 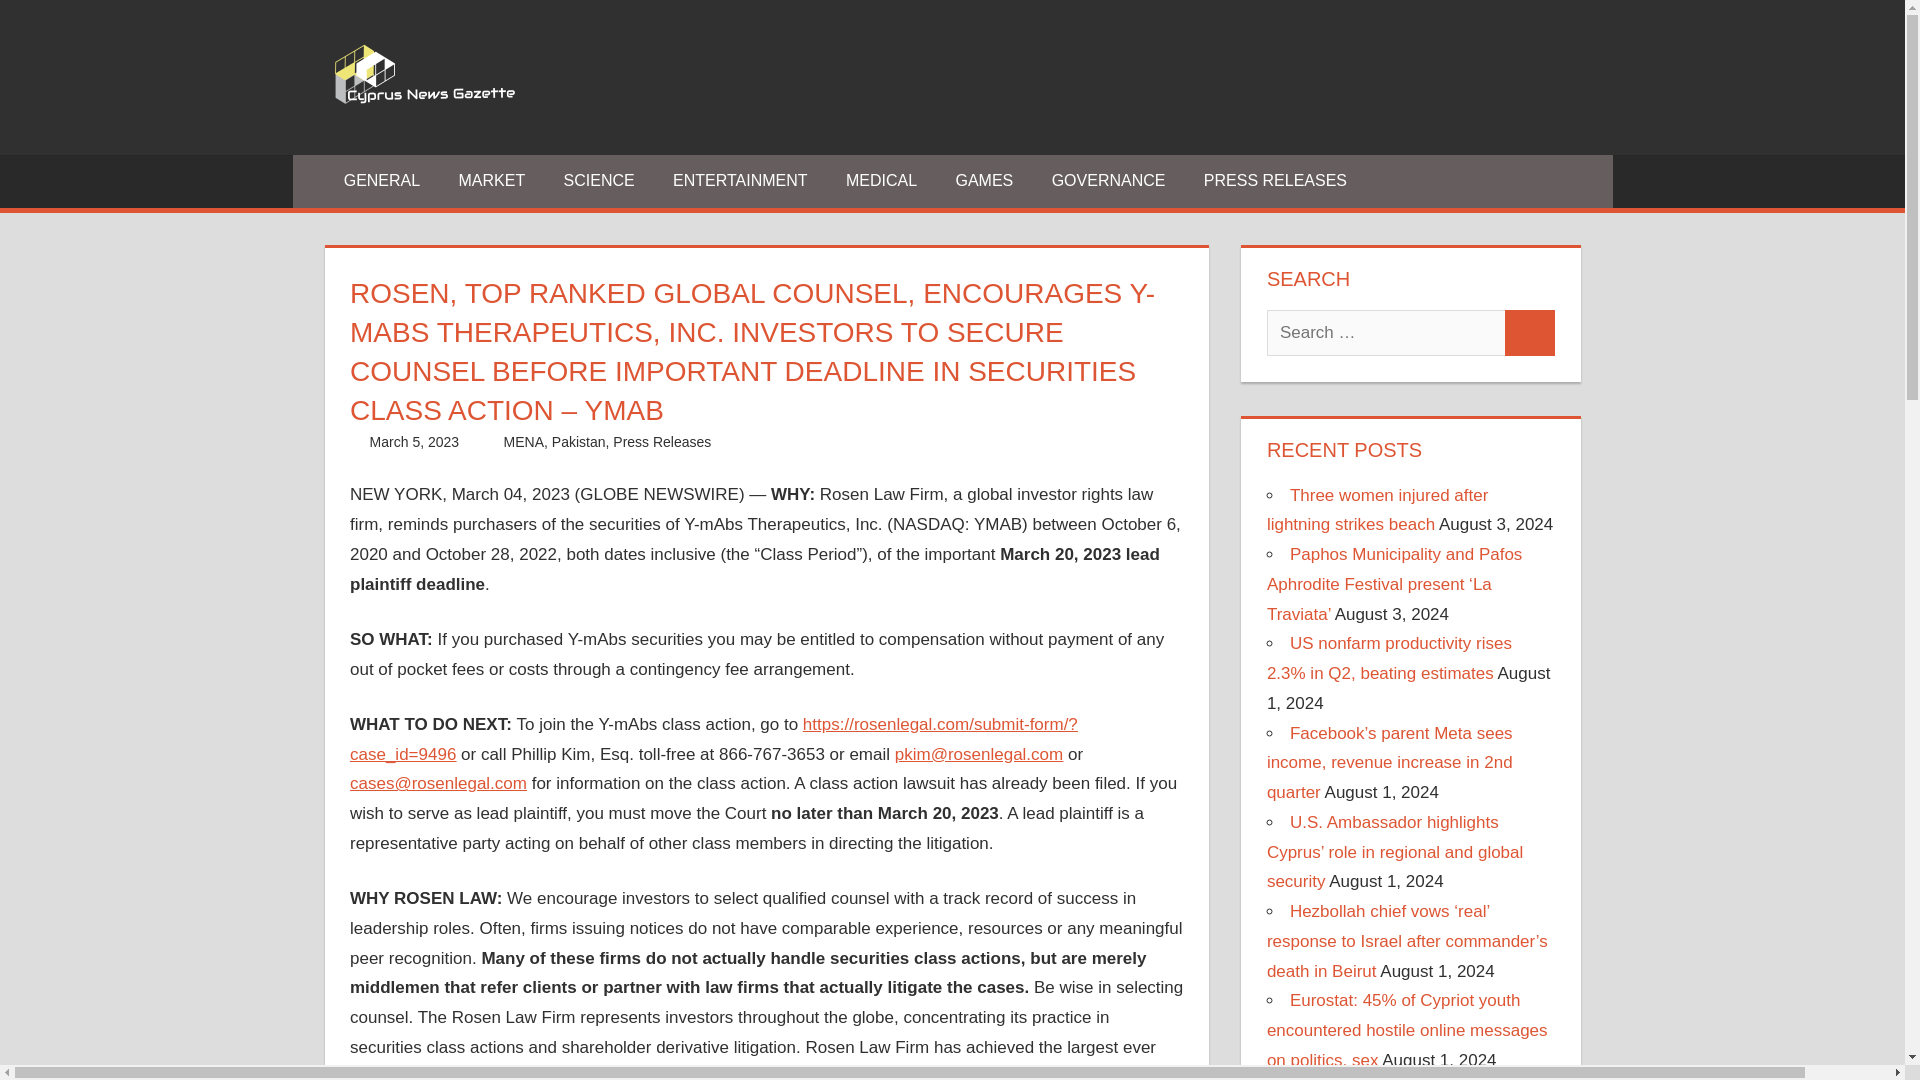 I want to click on cnadmin, so click(x=526, y=442).